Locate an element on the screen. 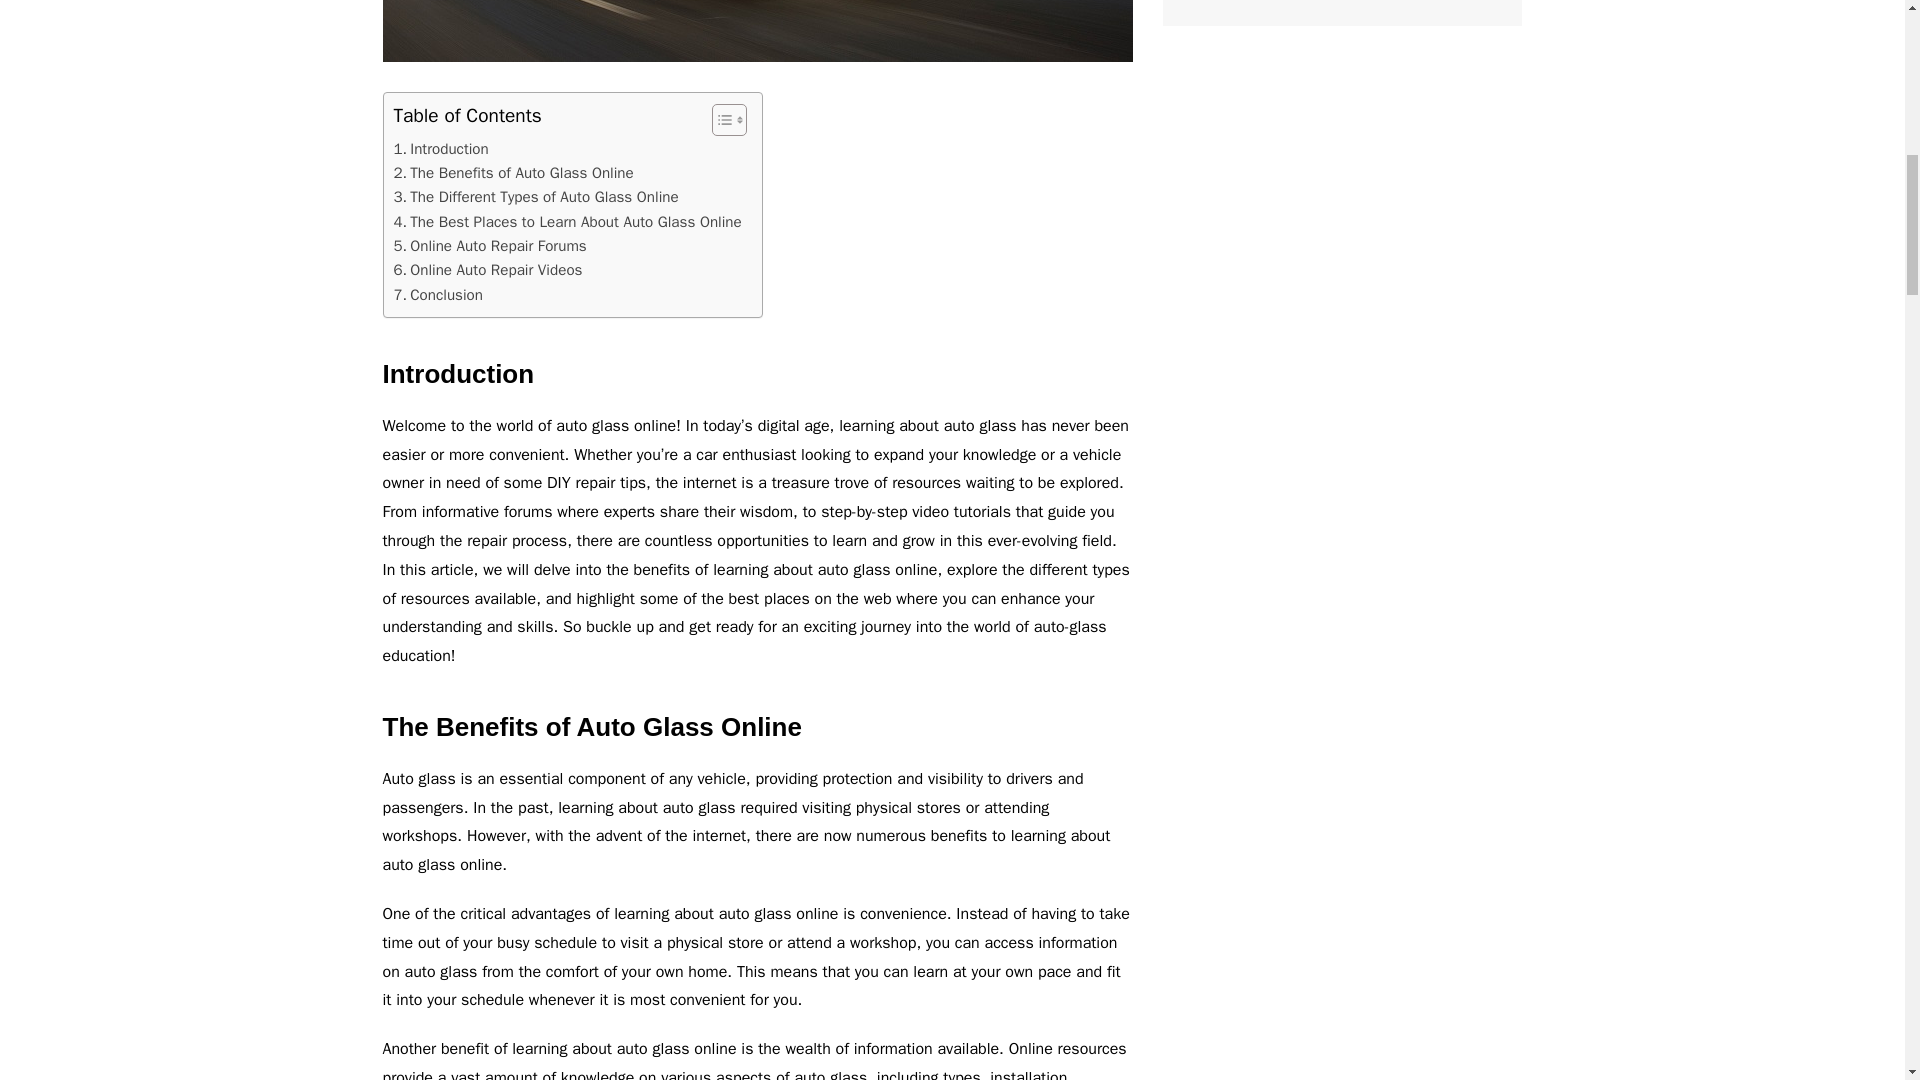 The height and width of the screenshot is (1080, 1920). The Different Types of Auto Glass Online is located at coordinates (536, 196).